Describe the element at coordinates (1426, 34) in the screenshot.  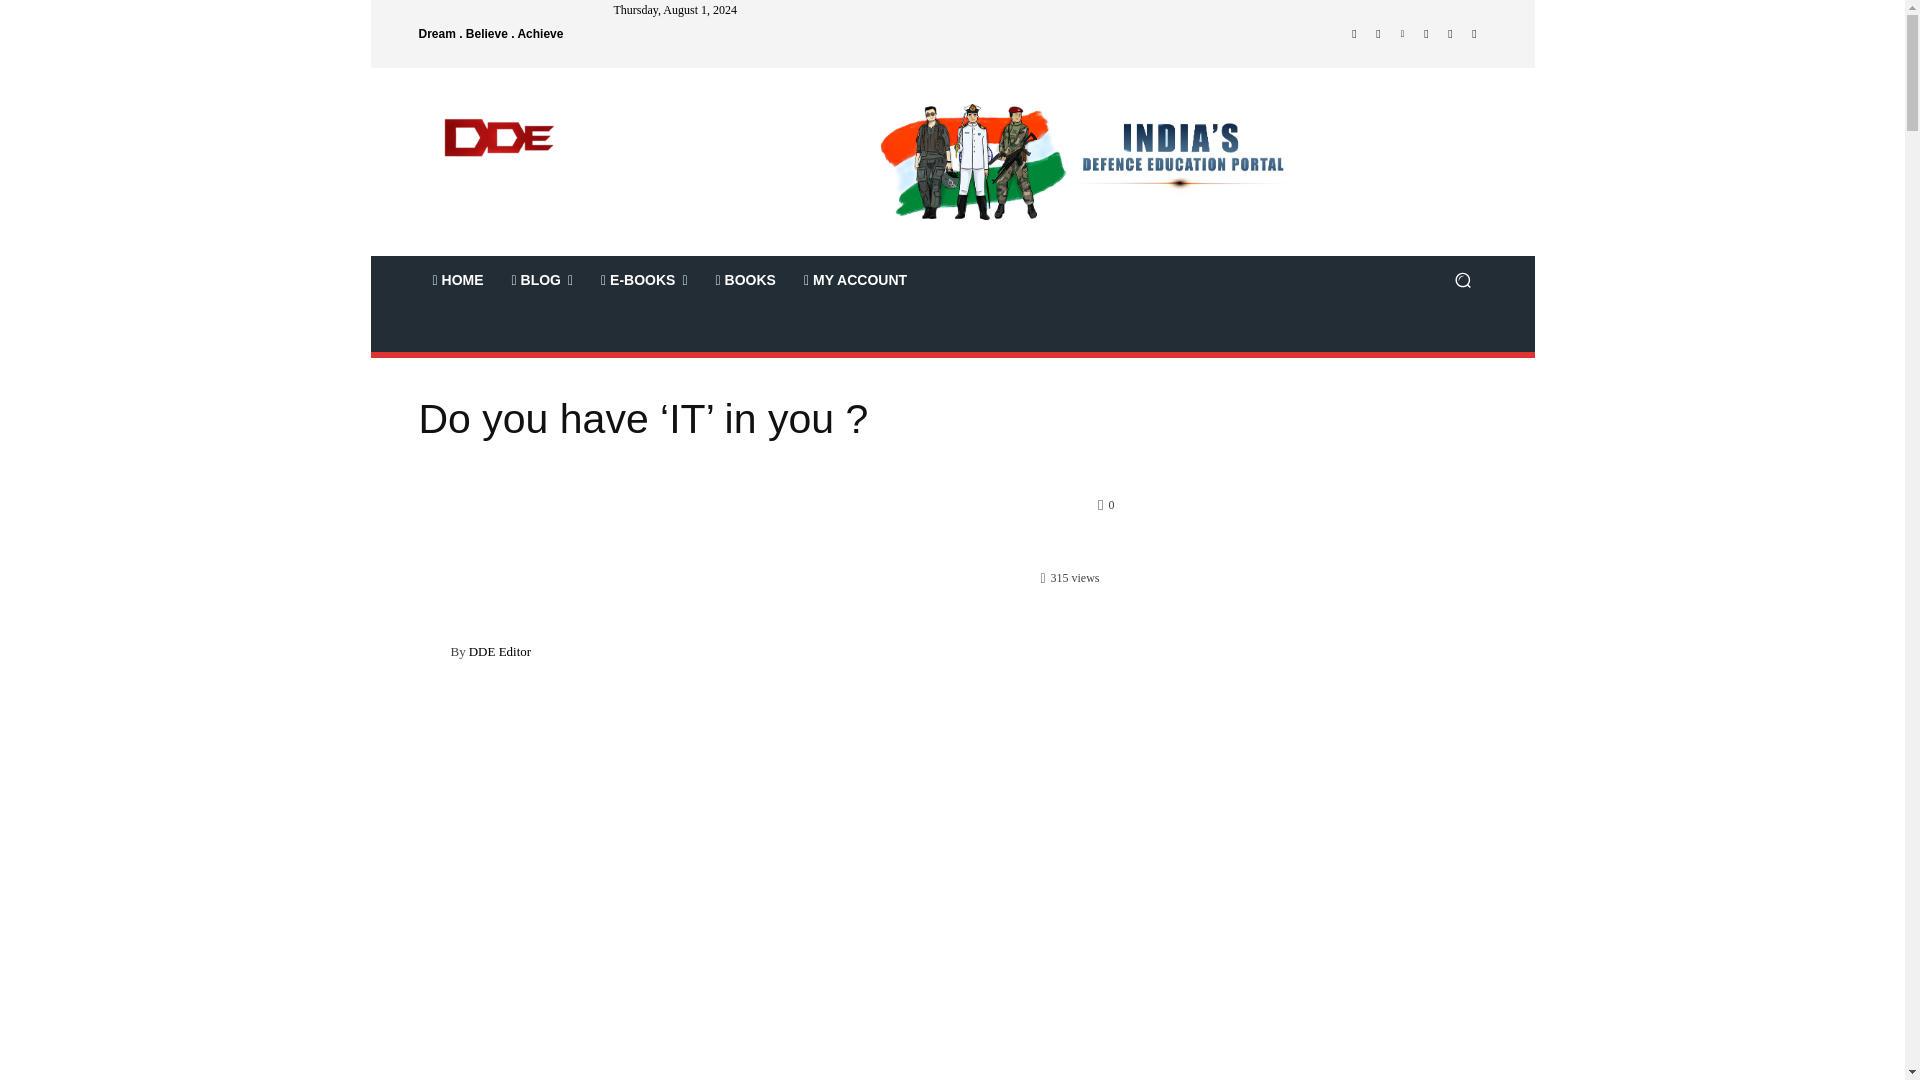
I see `Telegram` at that location.